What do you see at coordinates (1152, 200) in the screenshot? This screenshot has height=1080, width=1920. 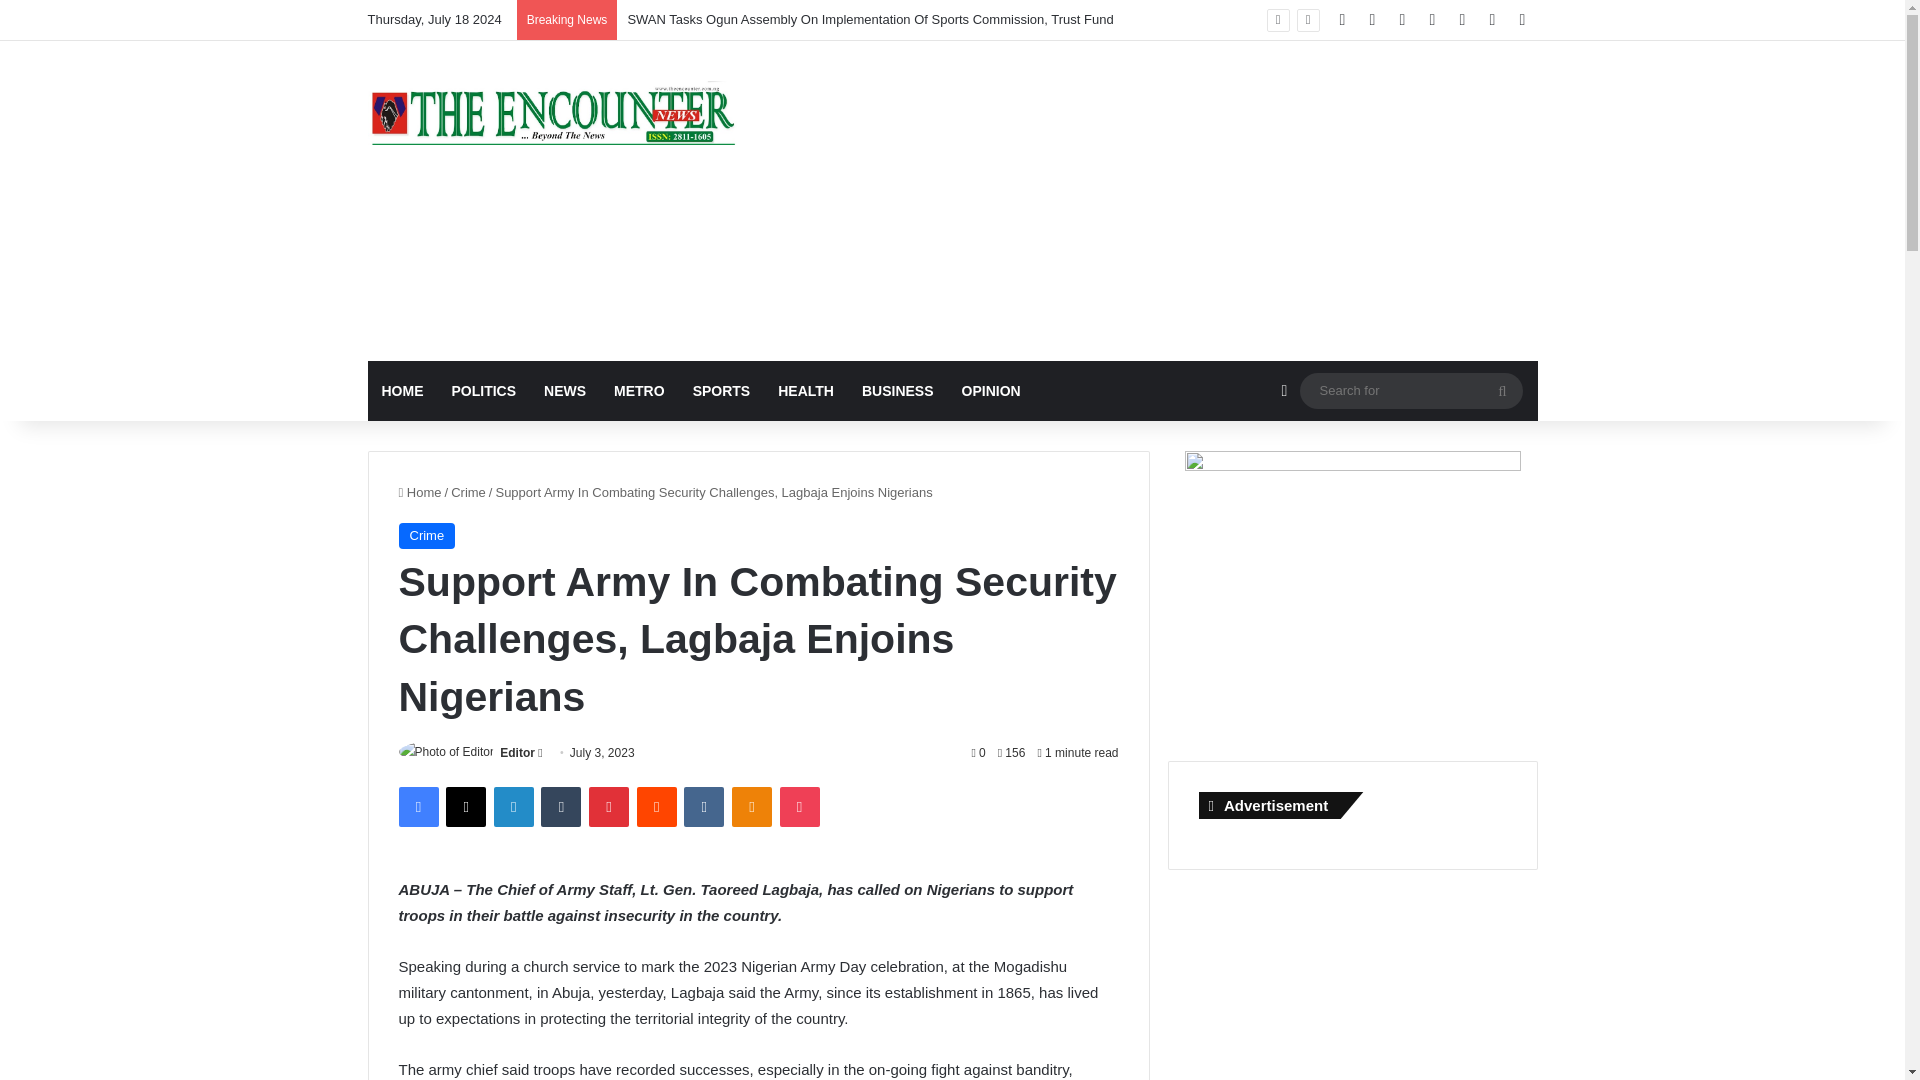 I see `Advertisement` at bounding box center [1152, 200].